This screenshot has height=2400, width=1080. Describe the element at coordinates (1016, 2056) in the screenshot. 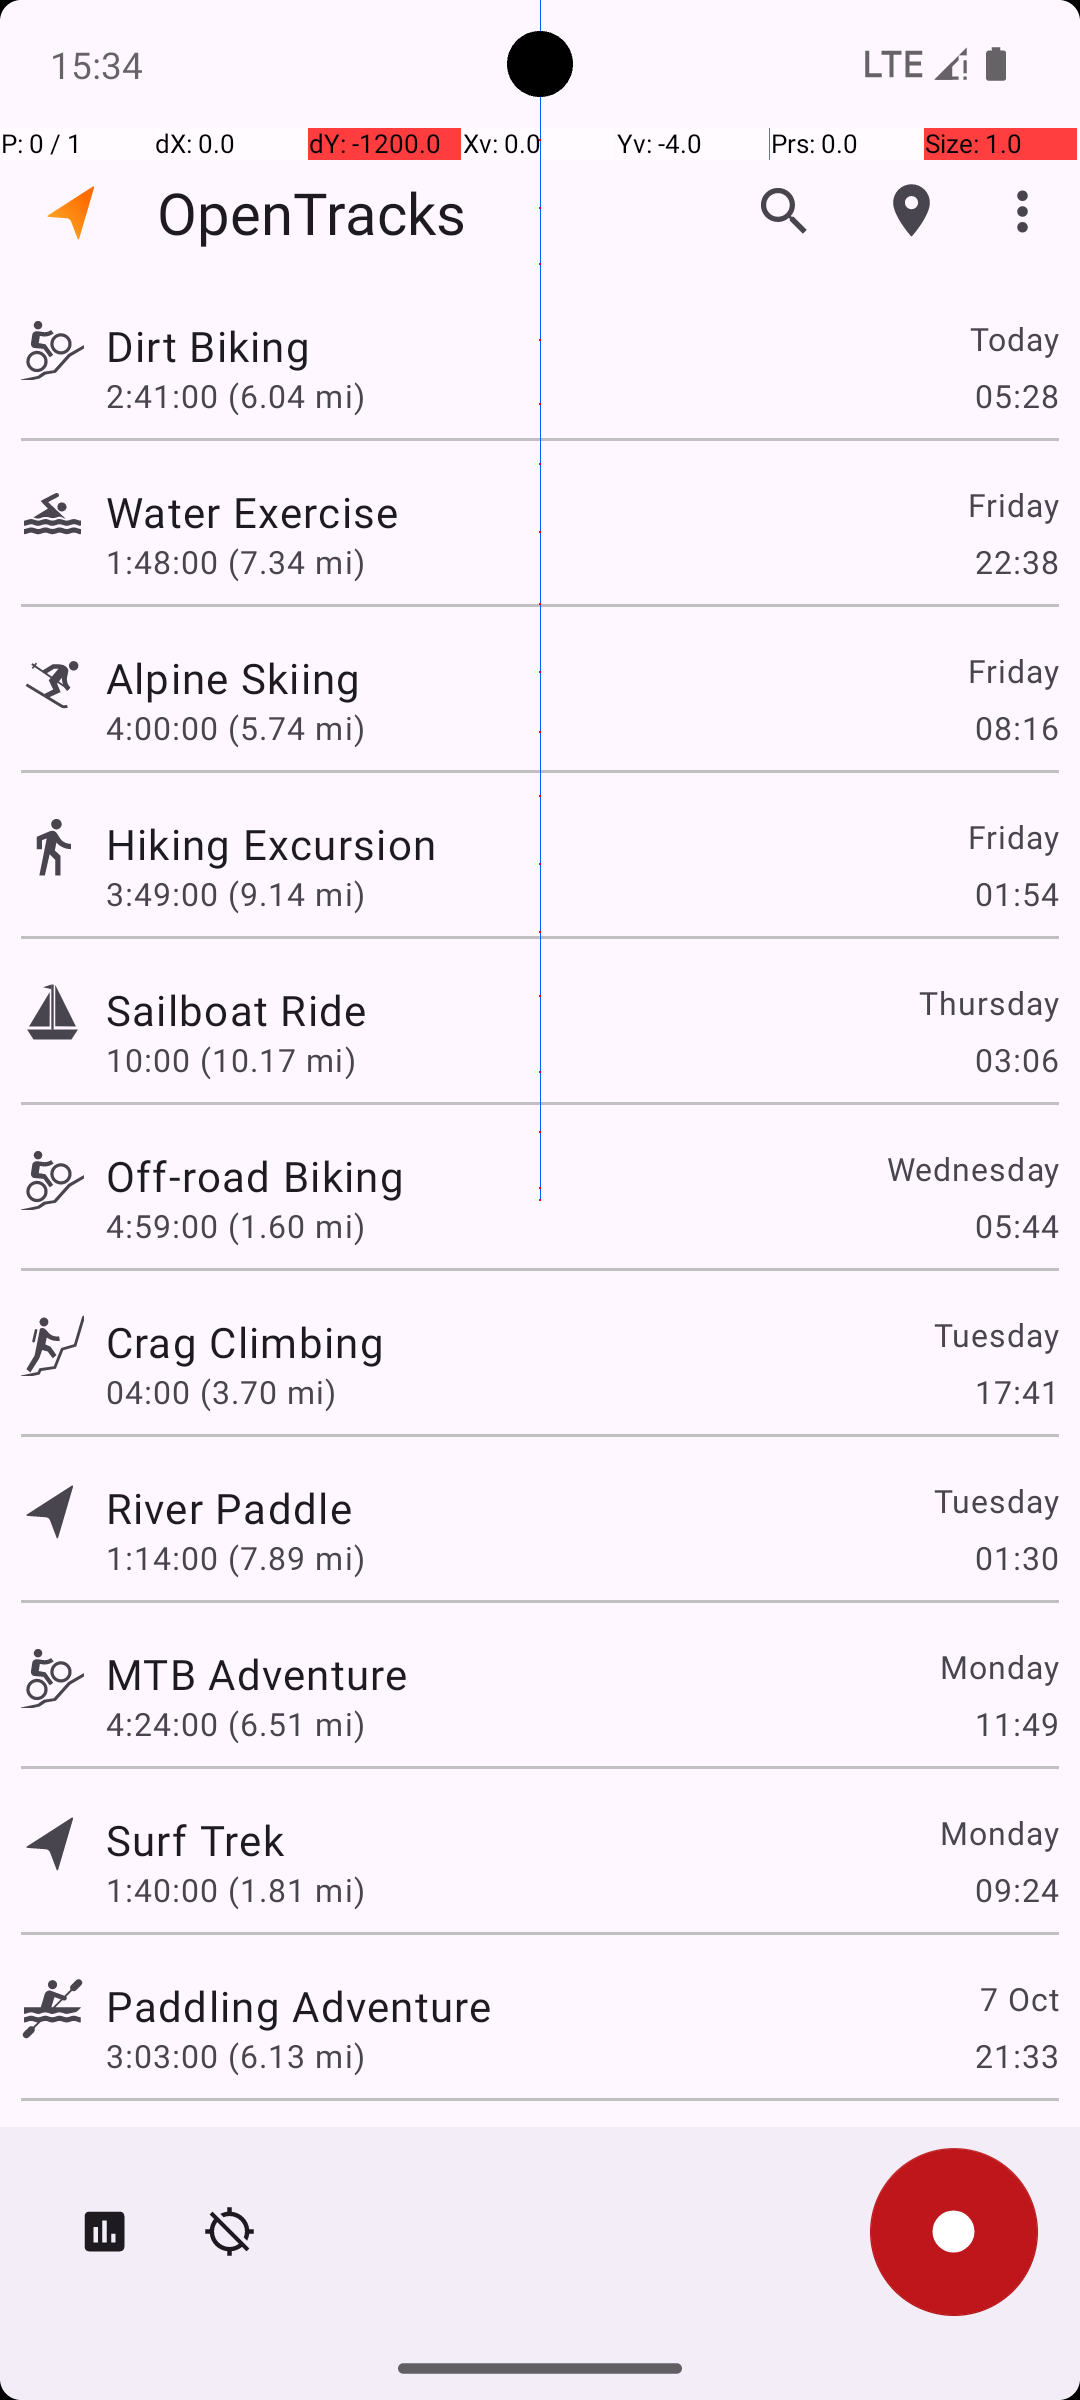

I see `21:33` at that location.